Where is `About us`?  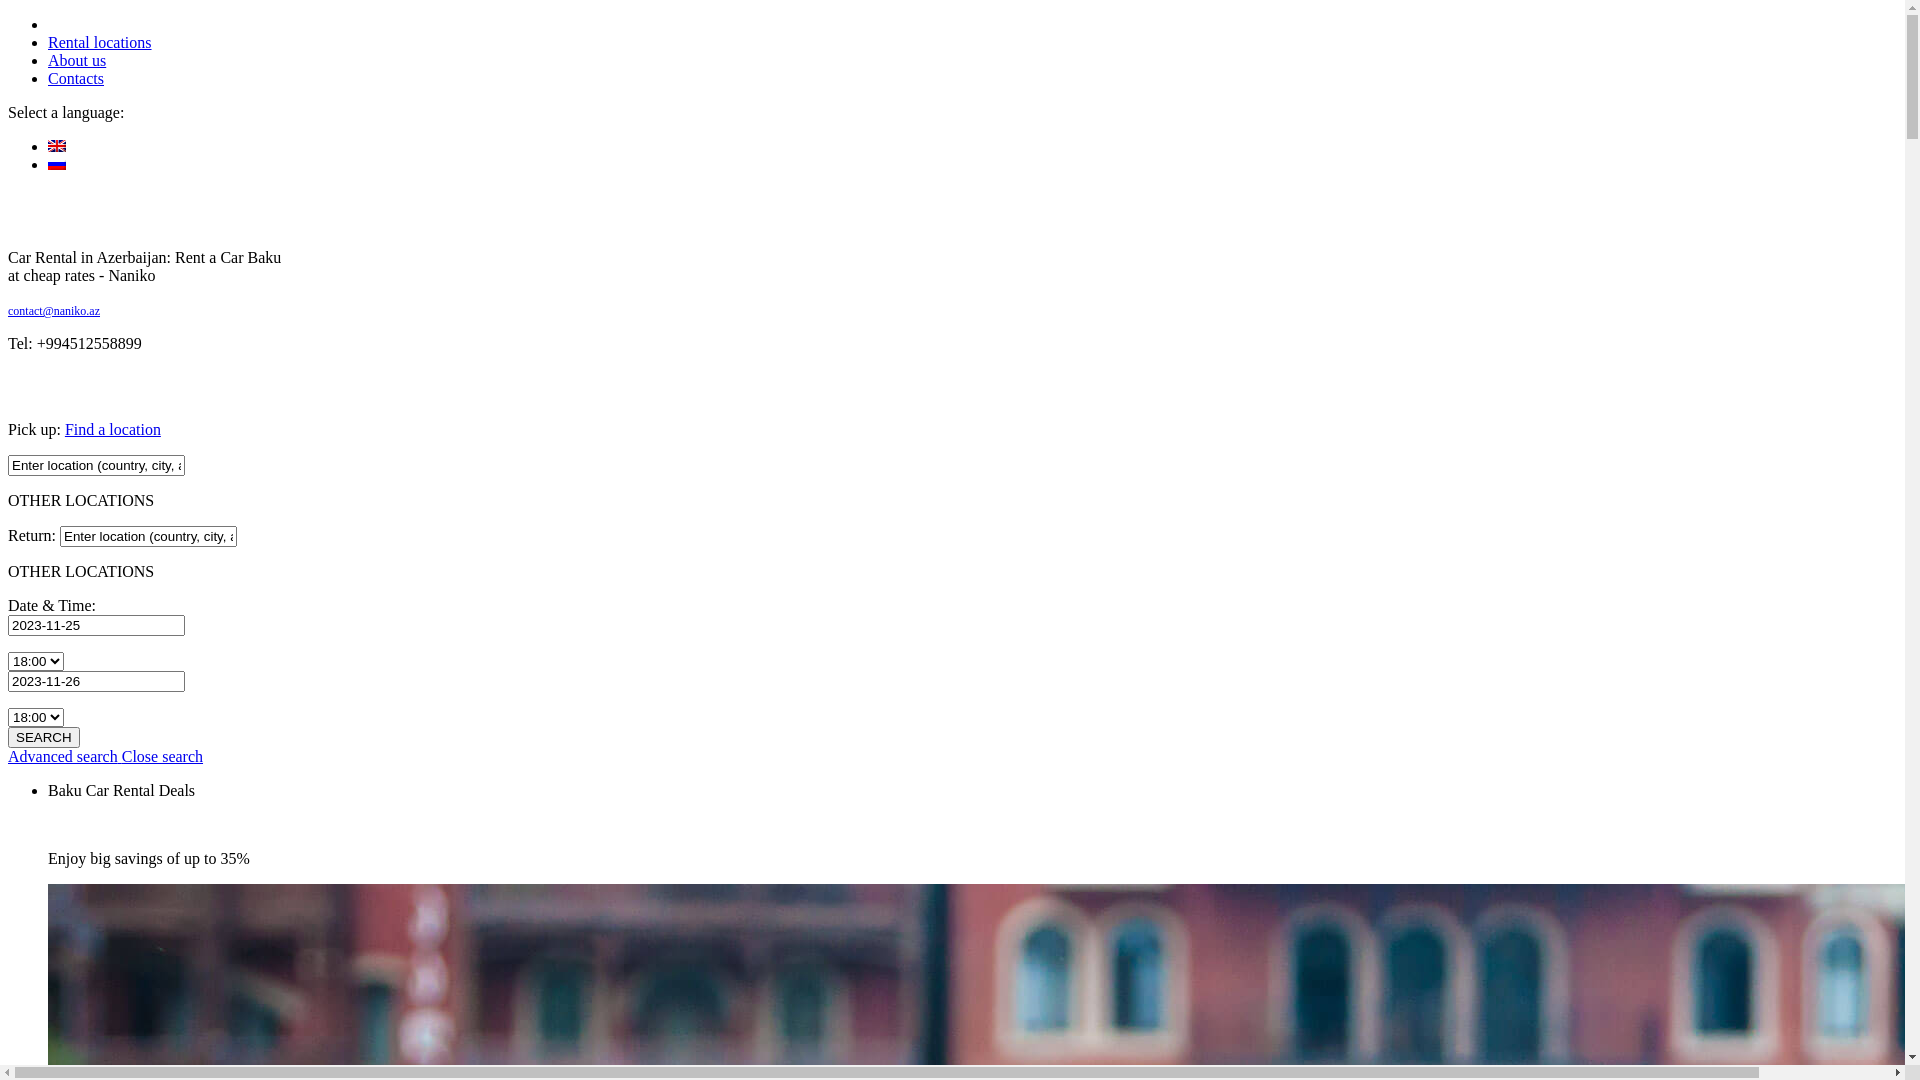 About us is located at coordinates (77, 60).